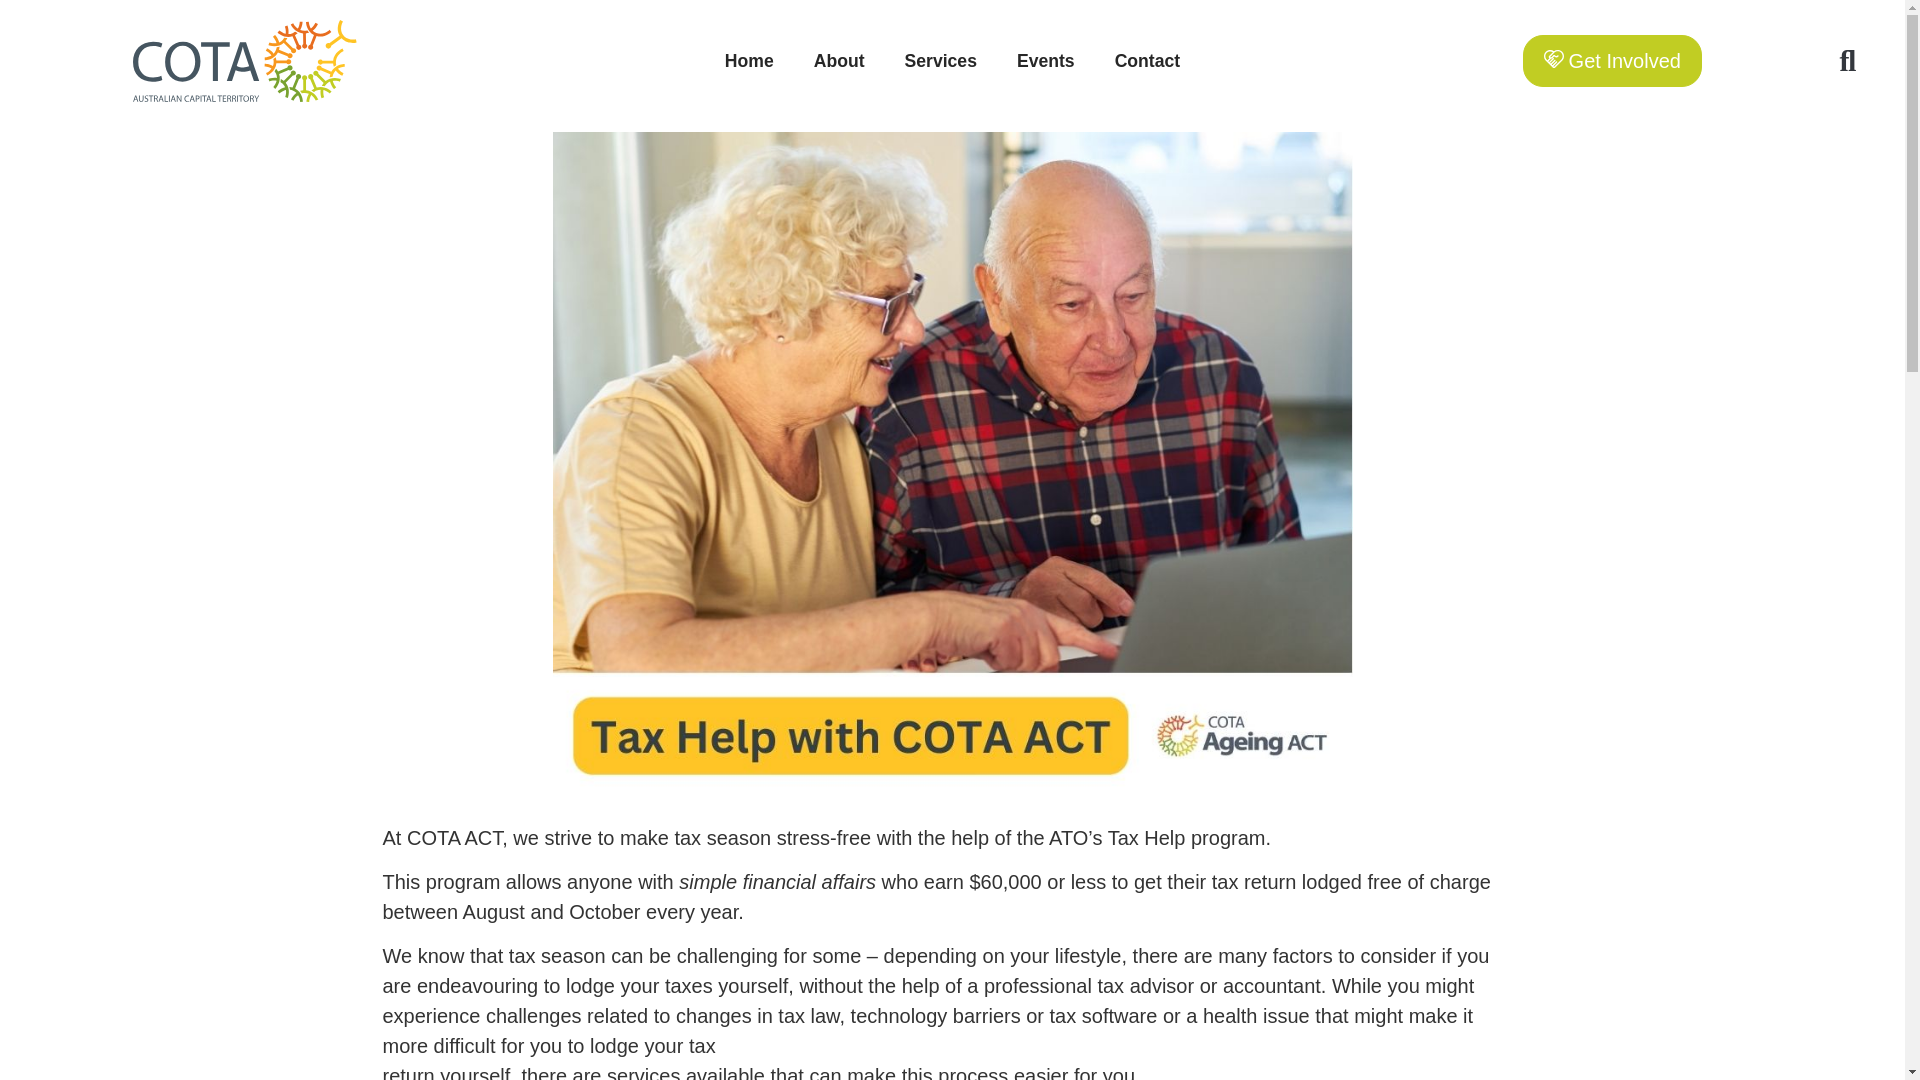 The height and width of the screenshot is (1080, 1920). I want to click on Home, so click(749, 60).